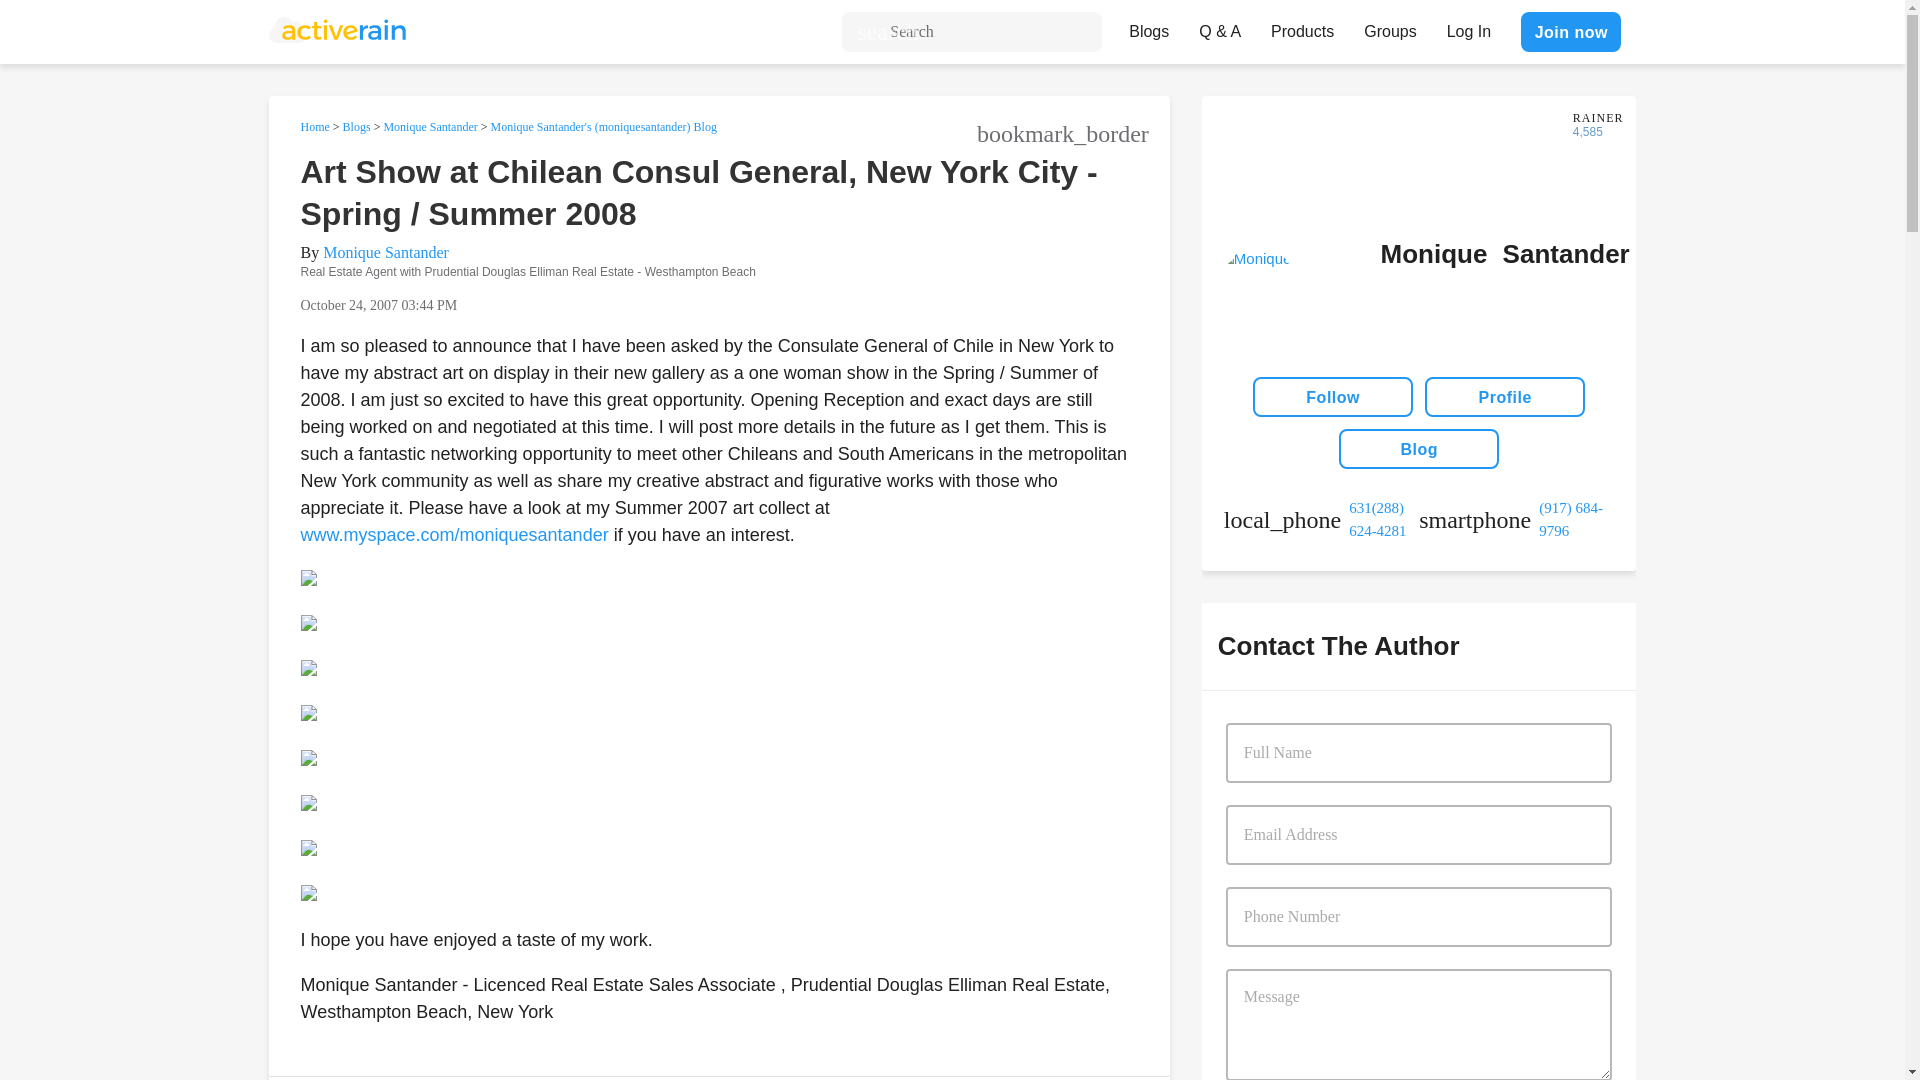  I want to click on Home, so click(314, 126).